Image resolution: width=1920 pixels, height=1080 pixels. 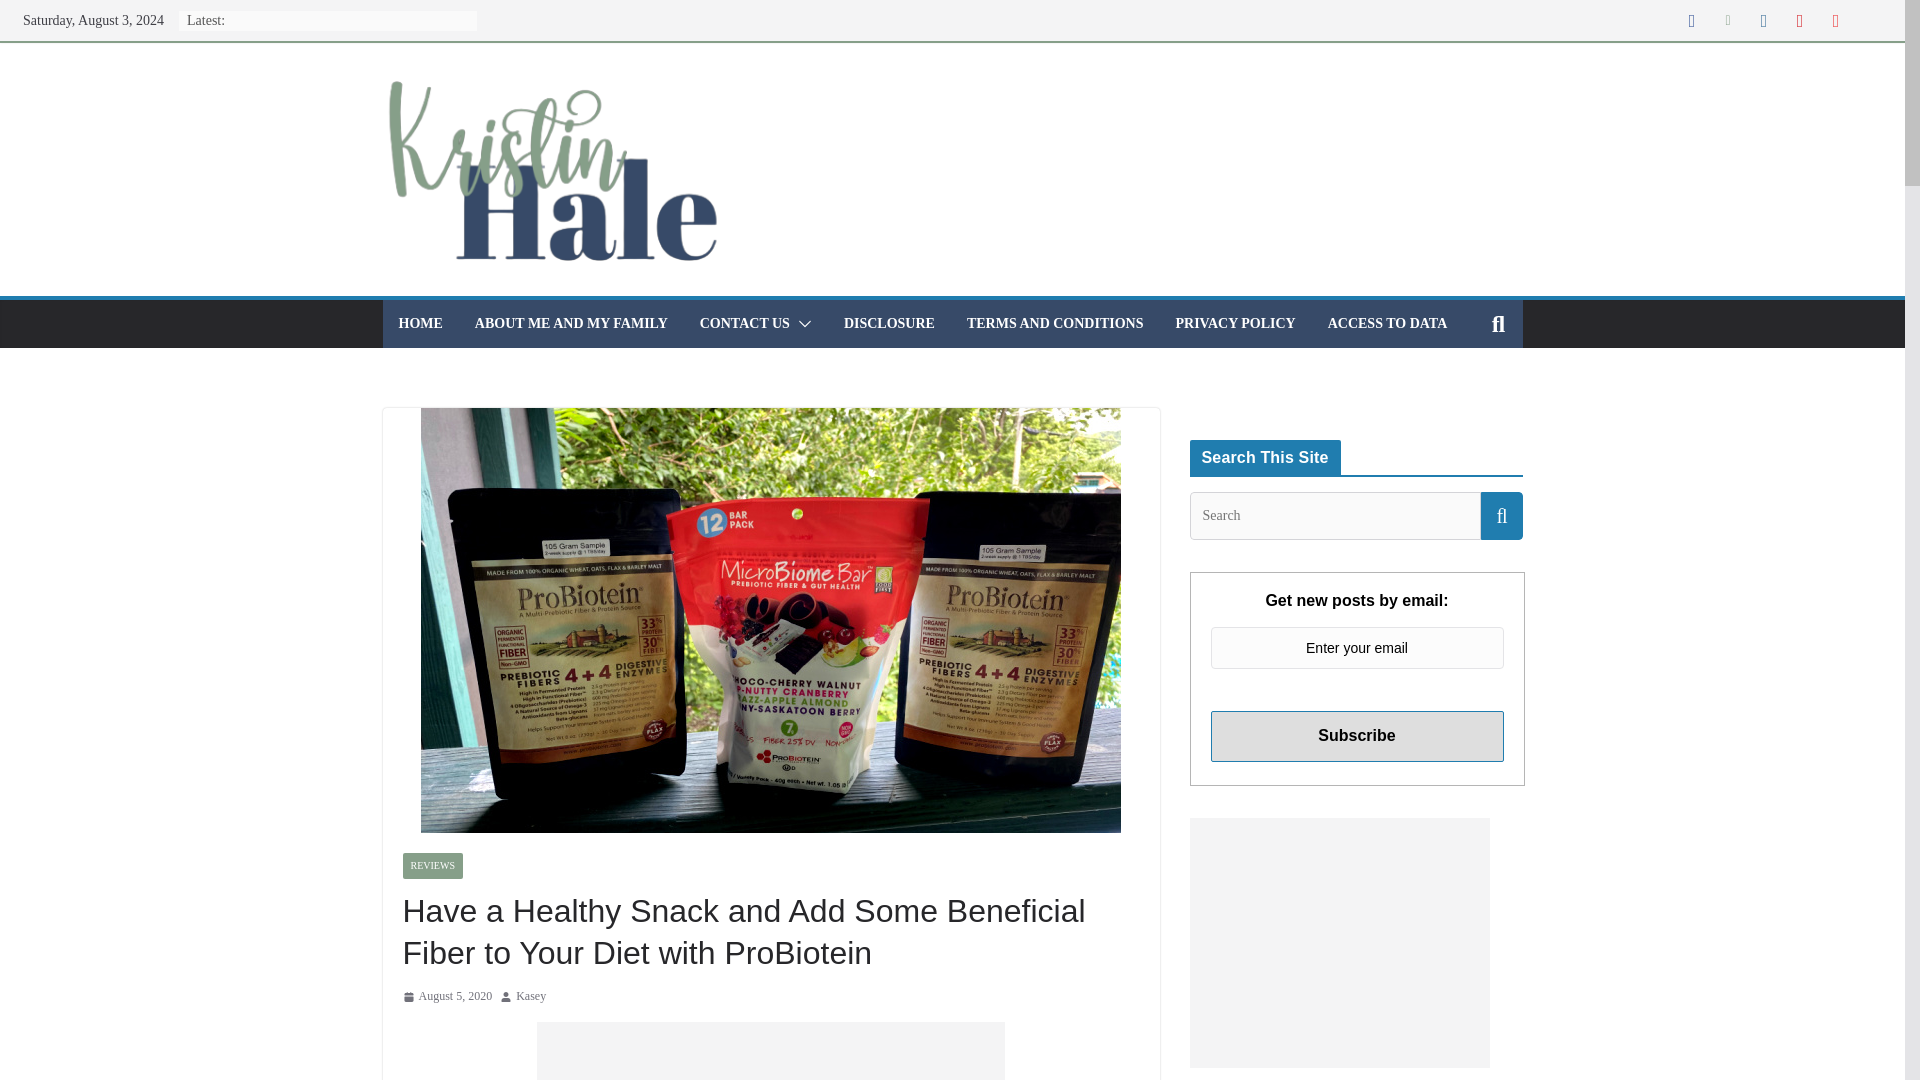 What do you see at coordinates (890, 324) in the screenshot?
I see `DISCLOSURE` at bounding box center [890, 324].